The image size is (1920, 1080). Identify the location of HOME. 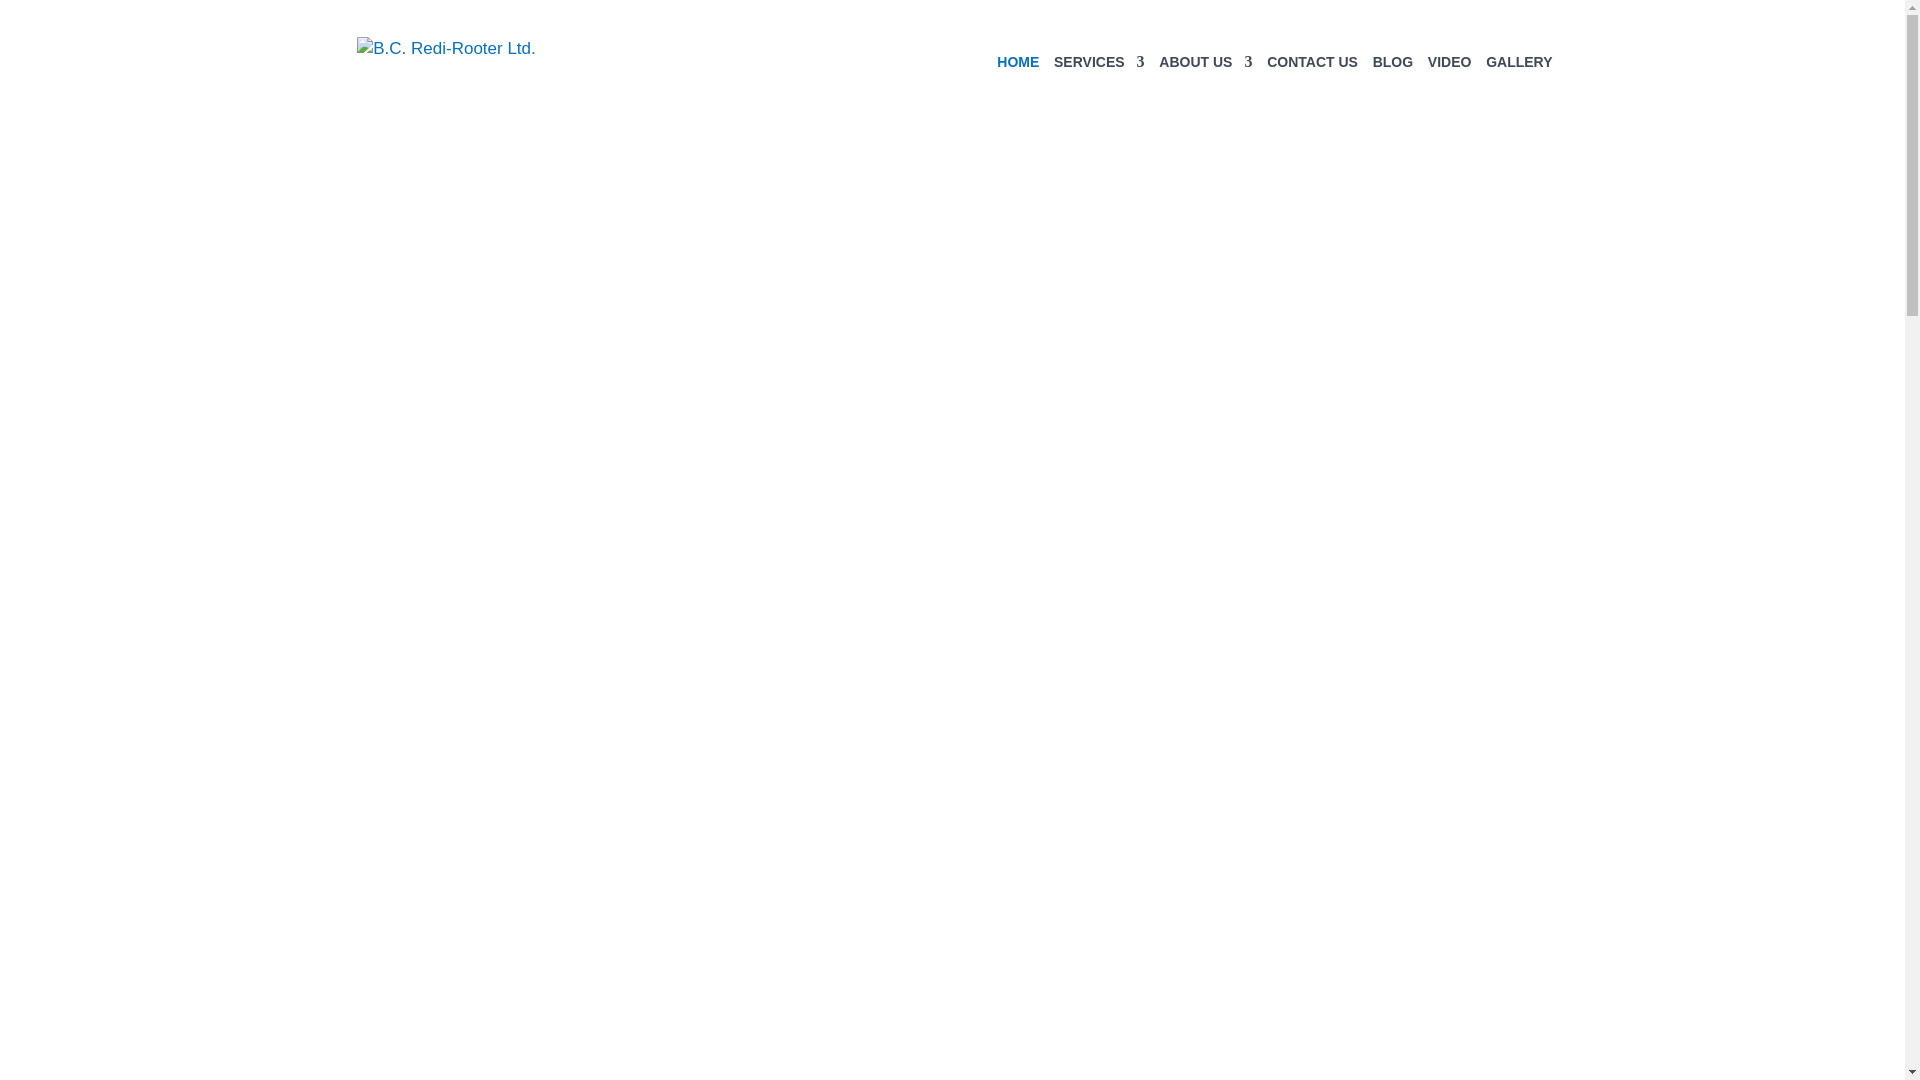
(1018, 90).